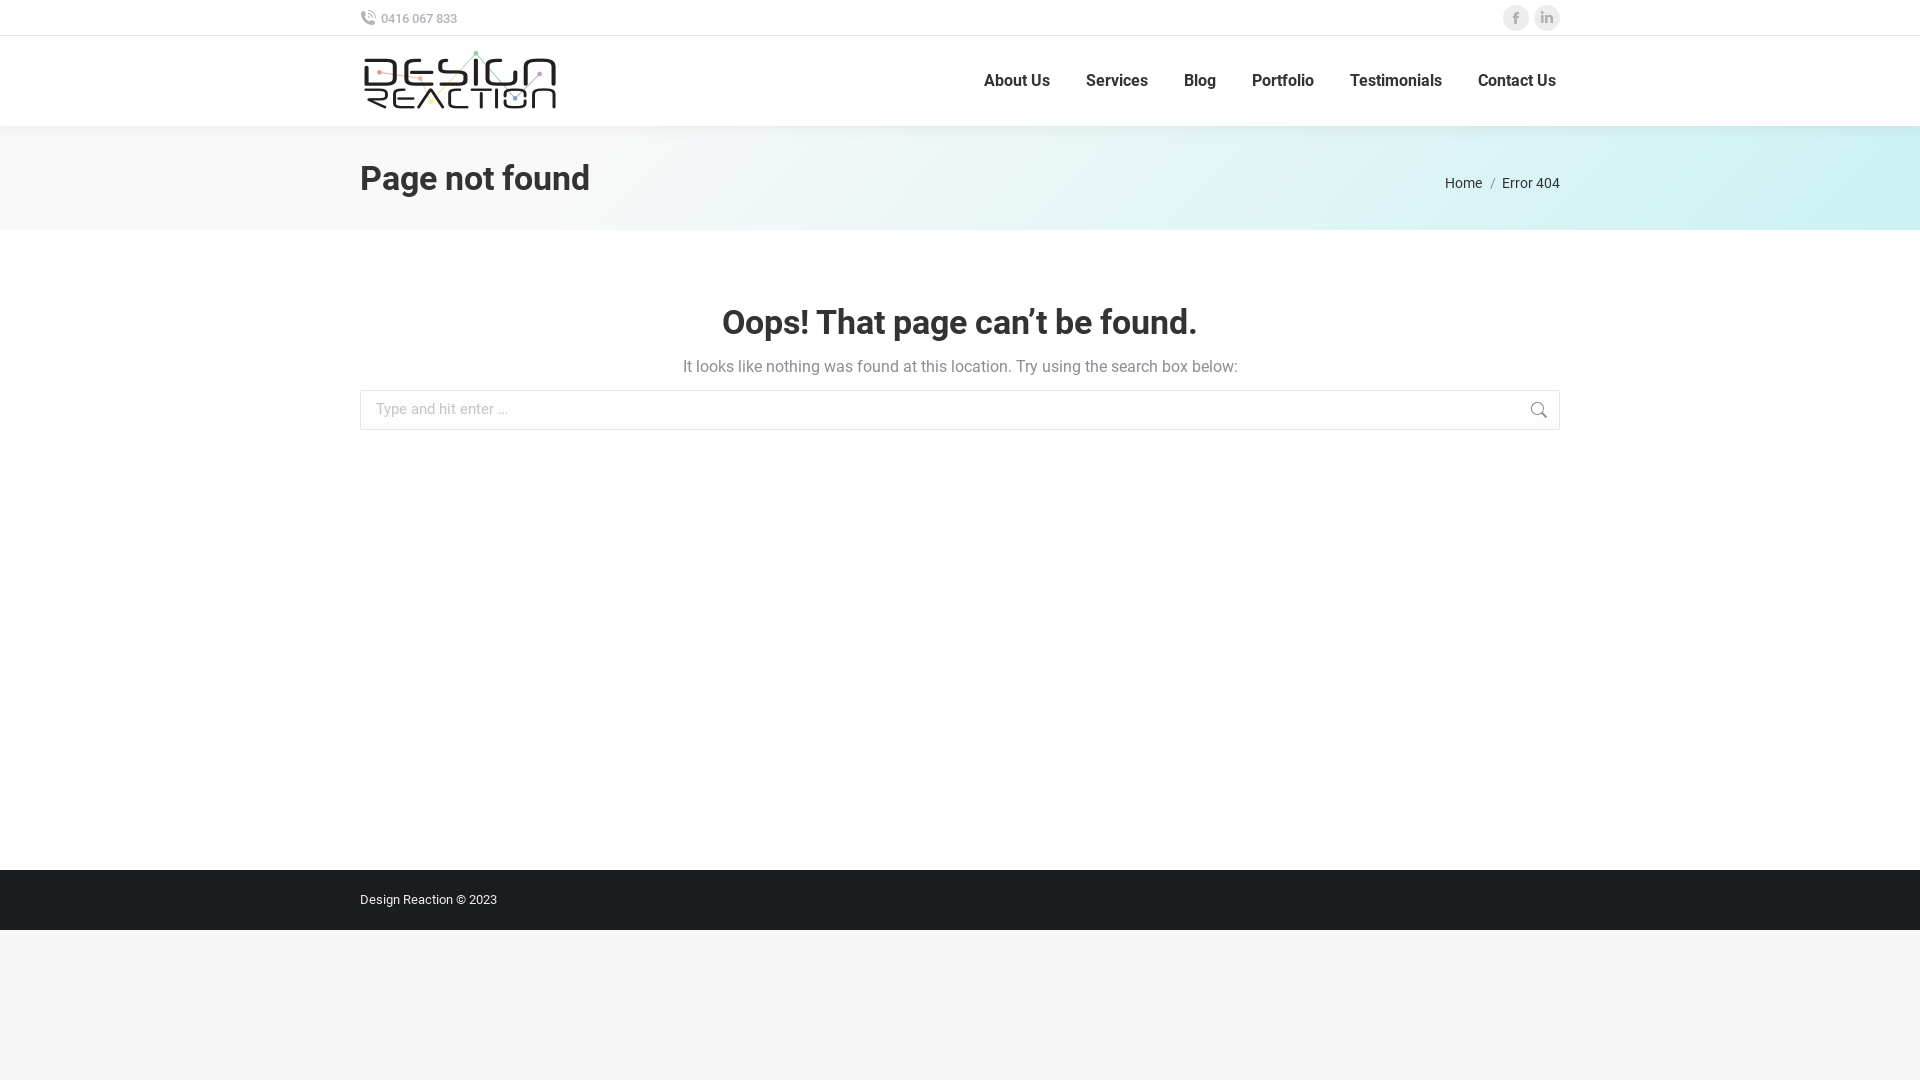  Describe the element at coordinates (1117, 81) in the screenshot. I see `Services` at that location.